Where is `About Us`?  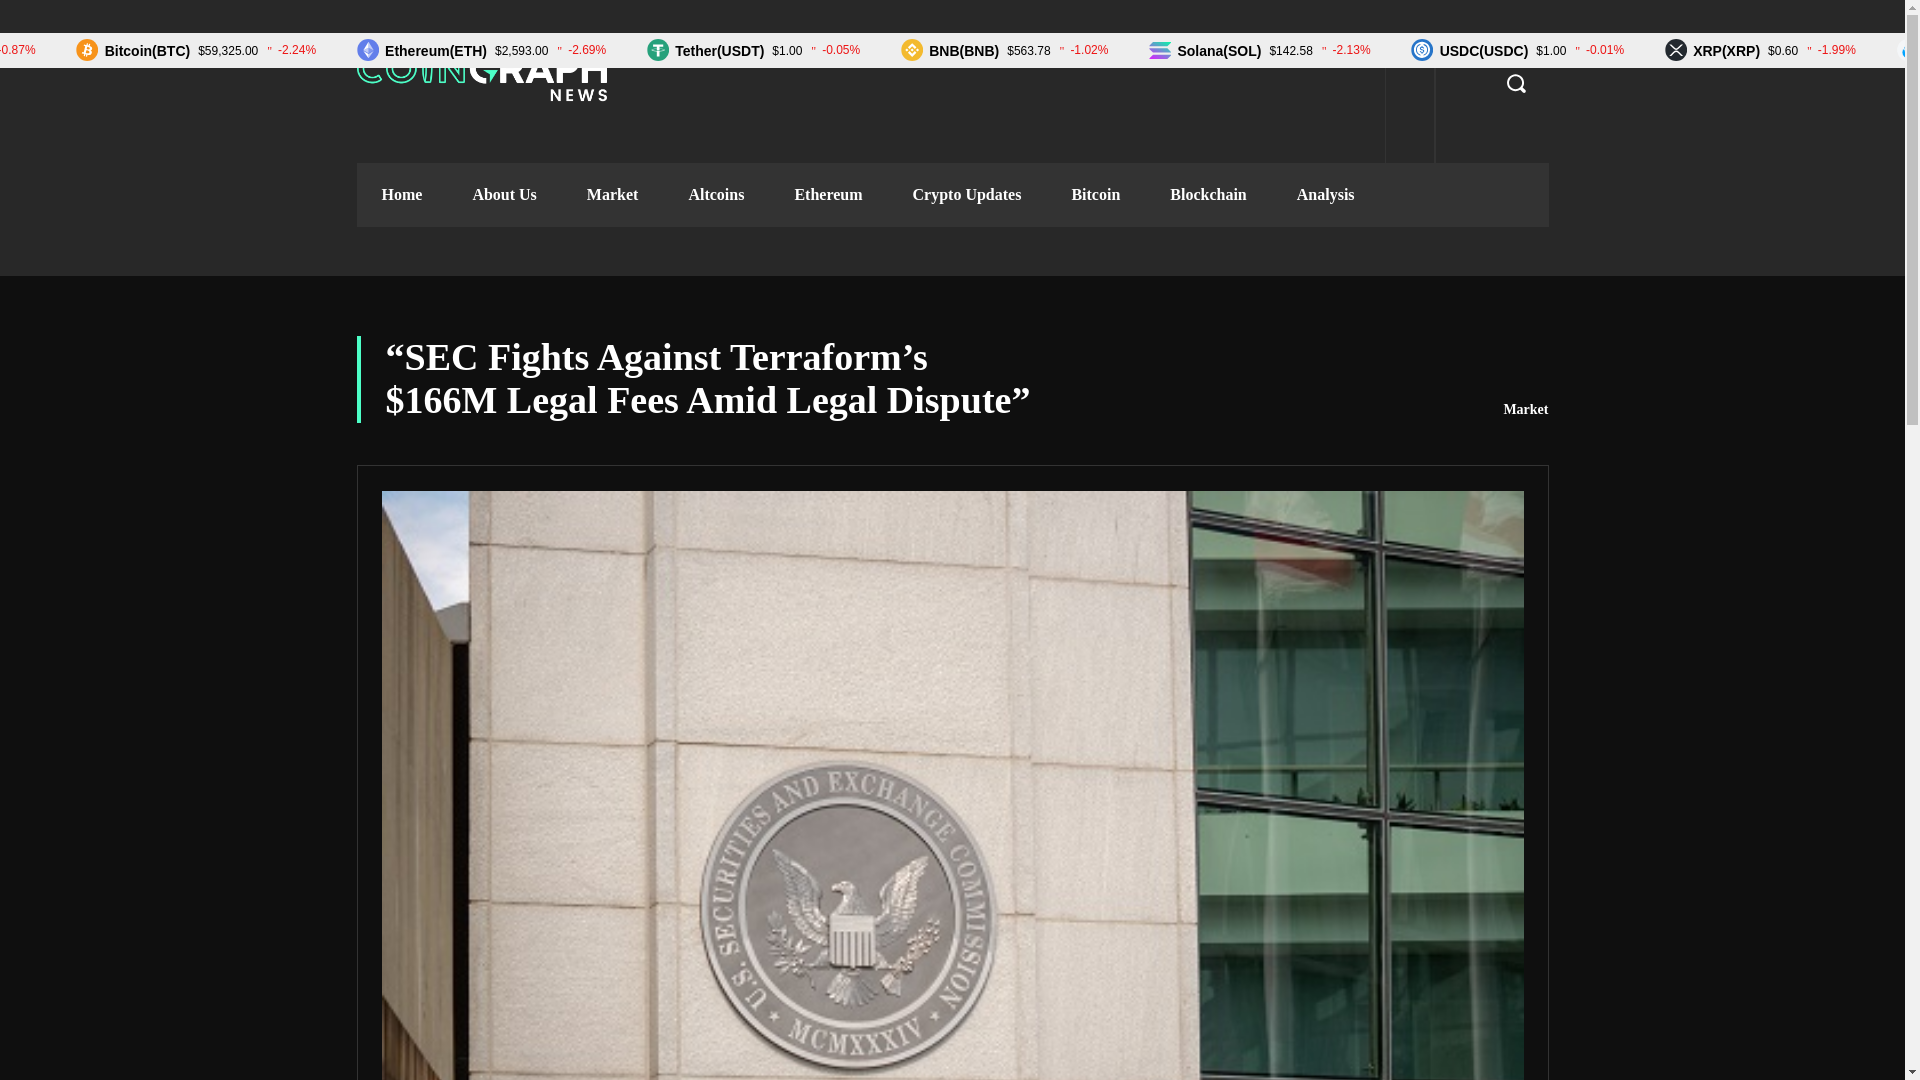 About Us is located at coordinates (504, 194).